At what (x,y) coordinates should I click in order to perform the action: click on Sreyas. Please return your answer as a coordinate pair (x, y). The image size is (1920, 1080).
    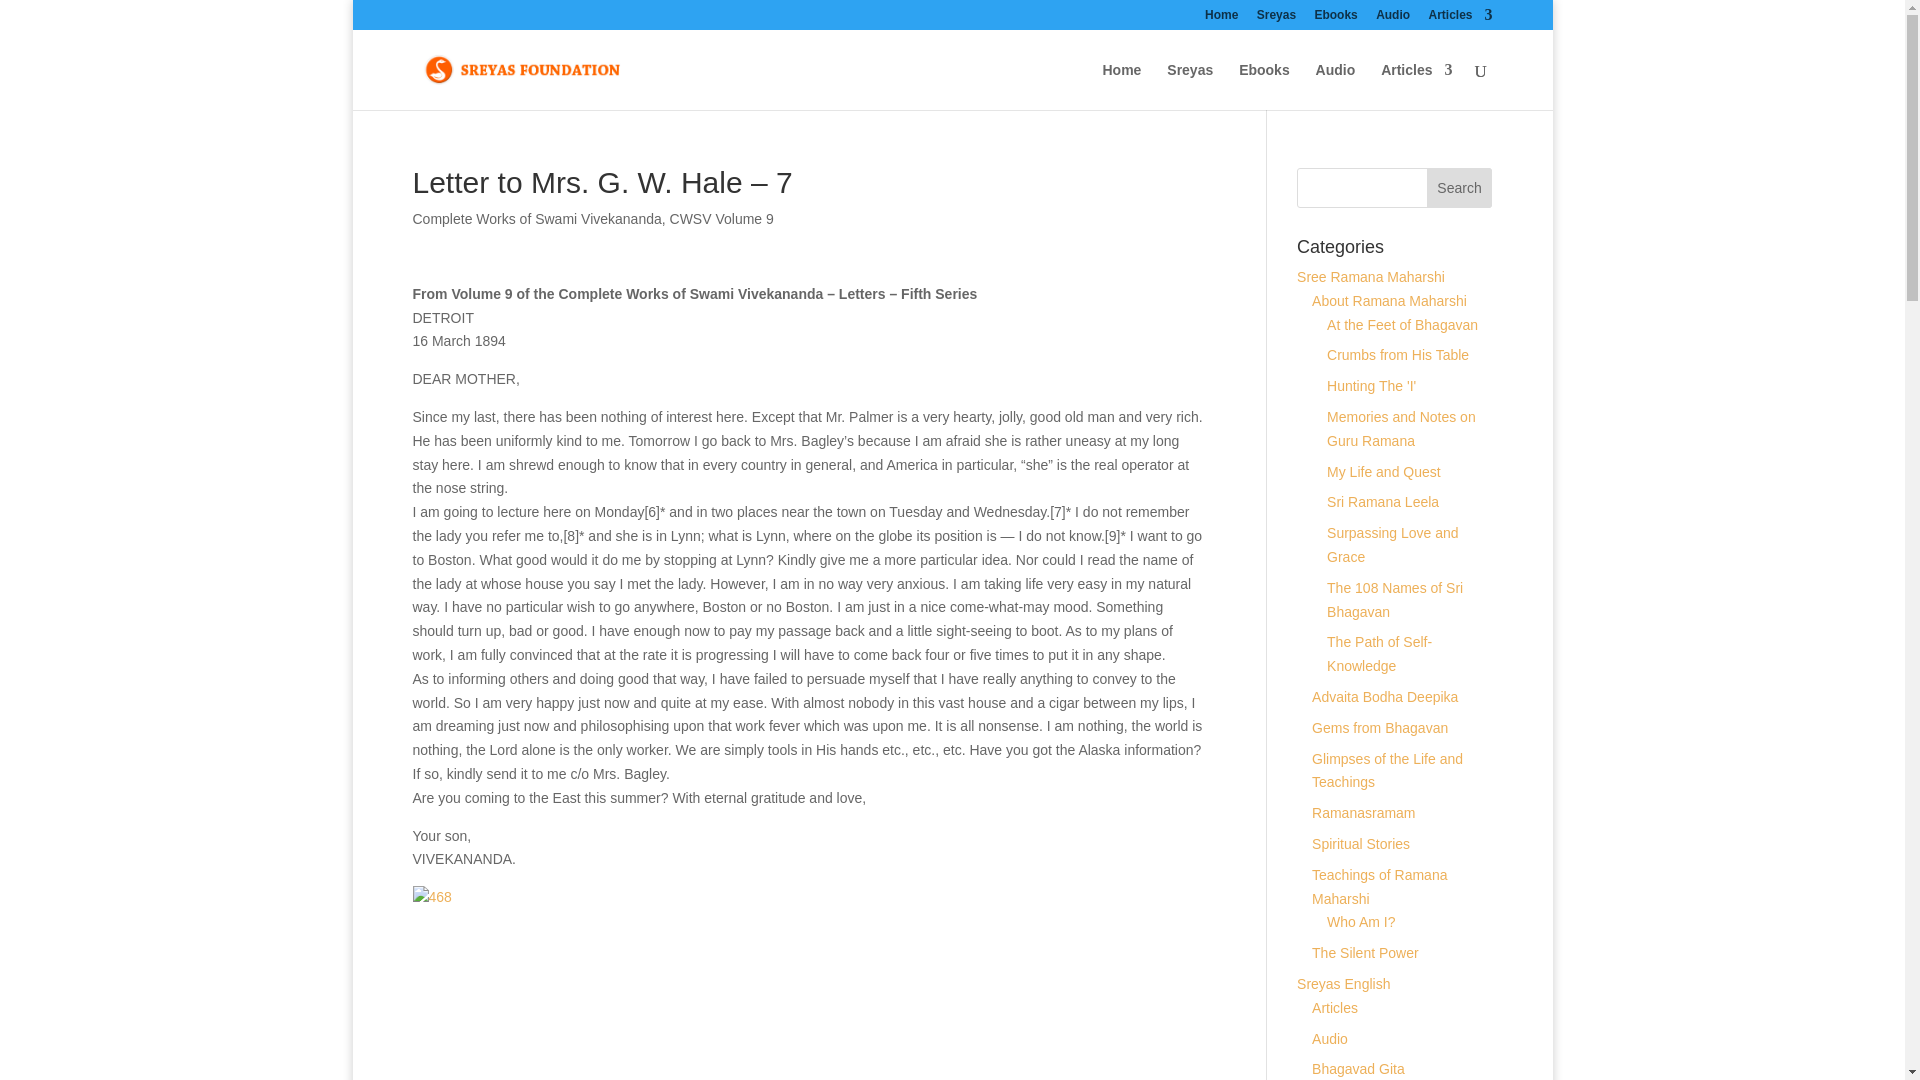
    Looking at the image, I should click on (1276, 19).